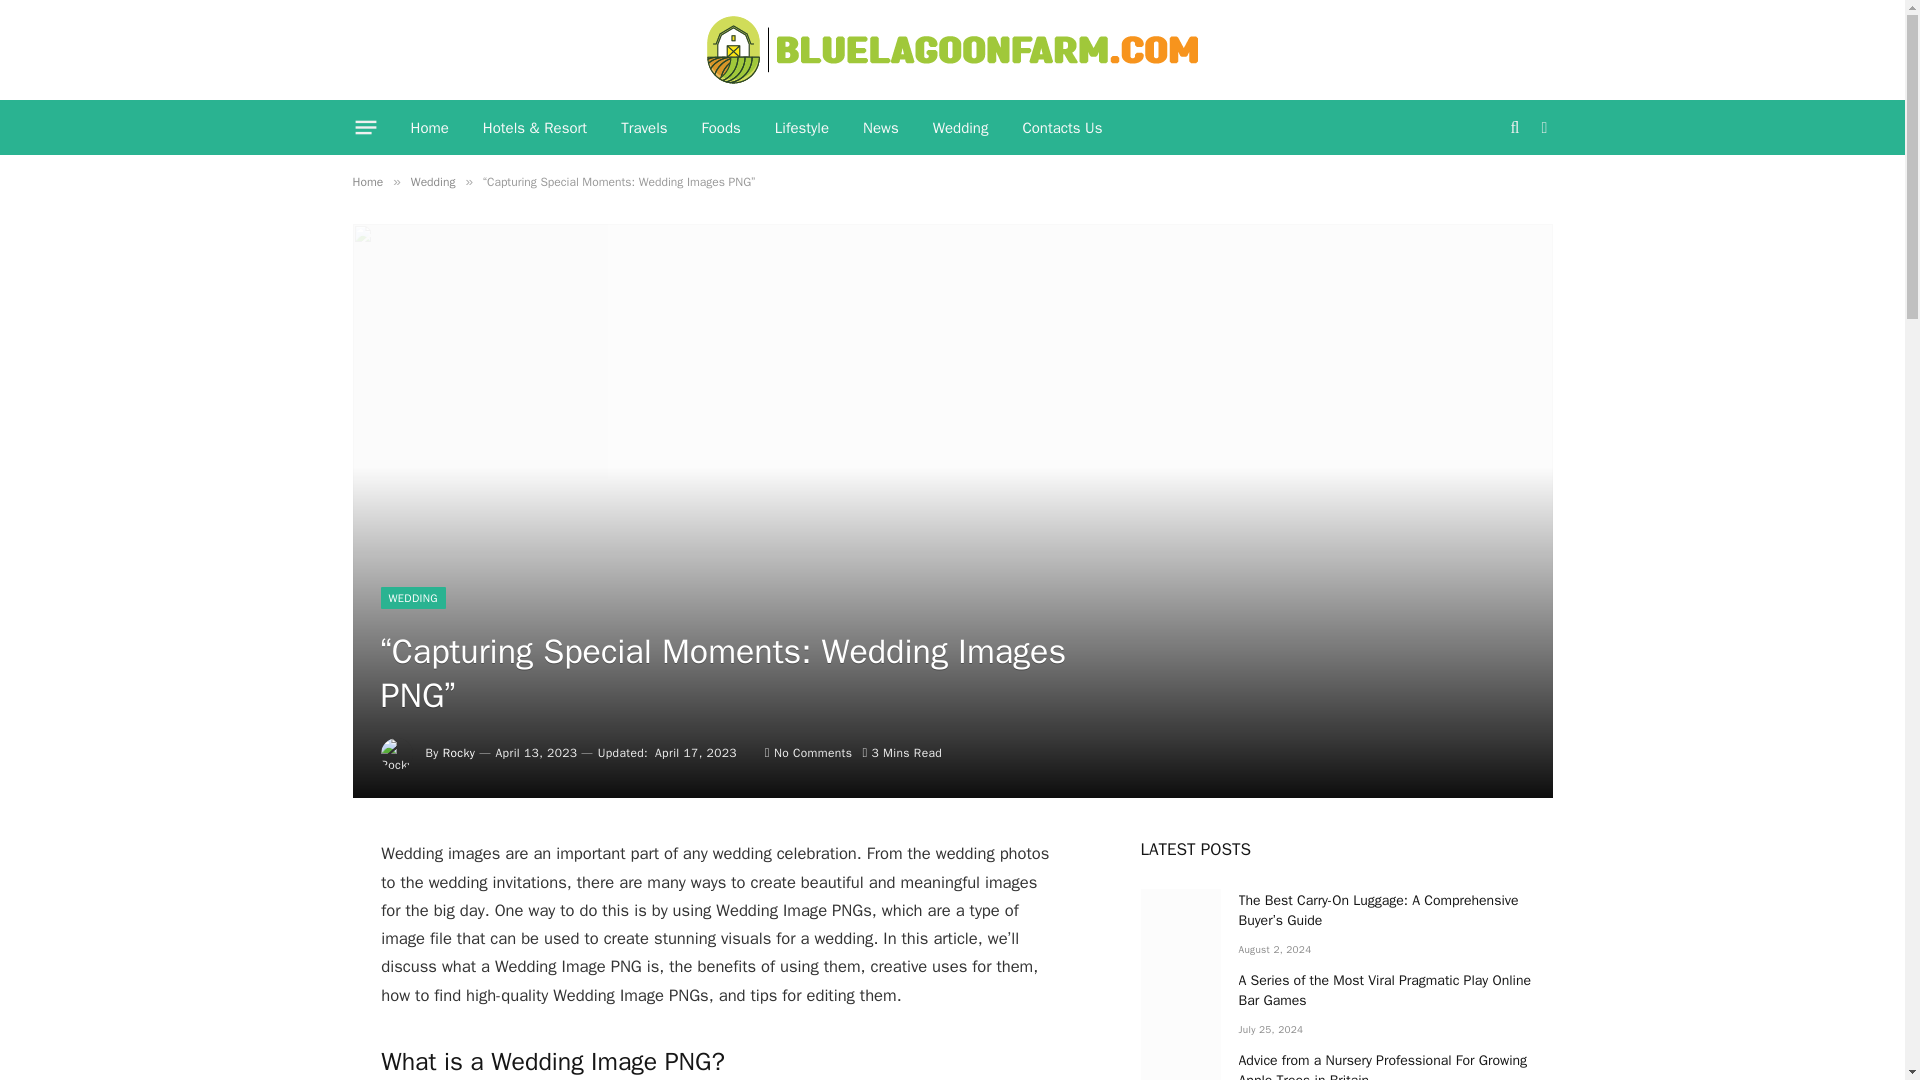 The width and height of the screenshot is (1920, 1080). What do you see at coordinates (460, 753) in the screenshot?
I see `Posts by Rocky` at bounding box center [460, 753].